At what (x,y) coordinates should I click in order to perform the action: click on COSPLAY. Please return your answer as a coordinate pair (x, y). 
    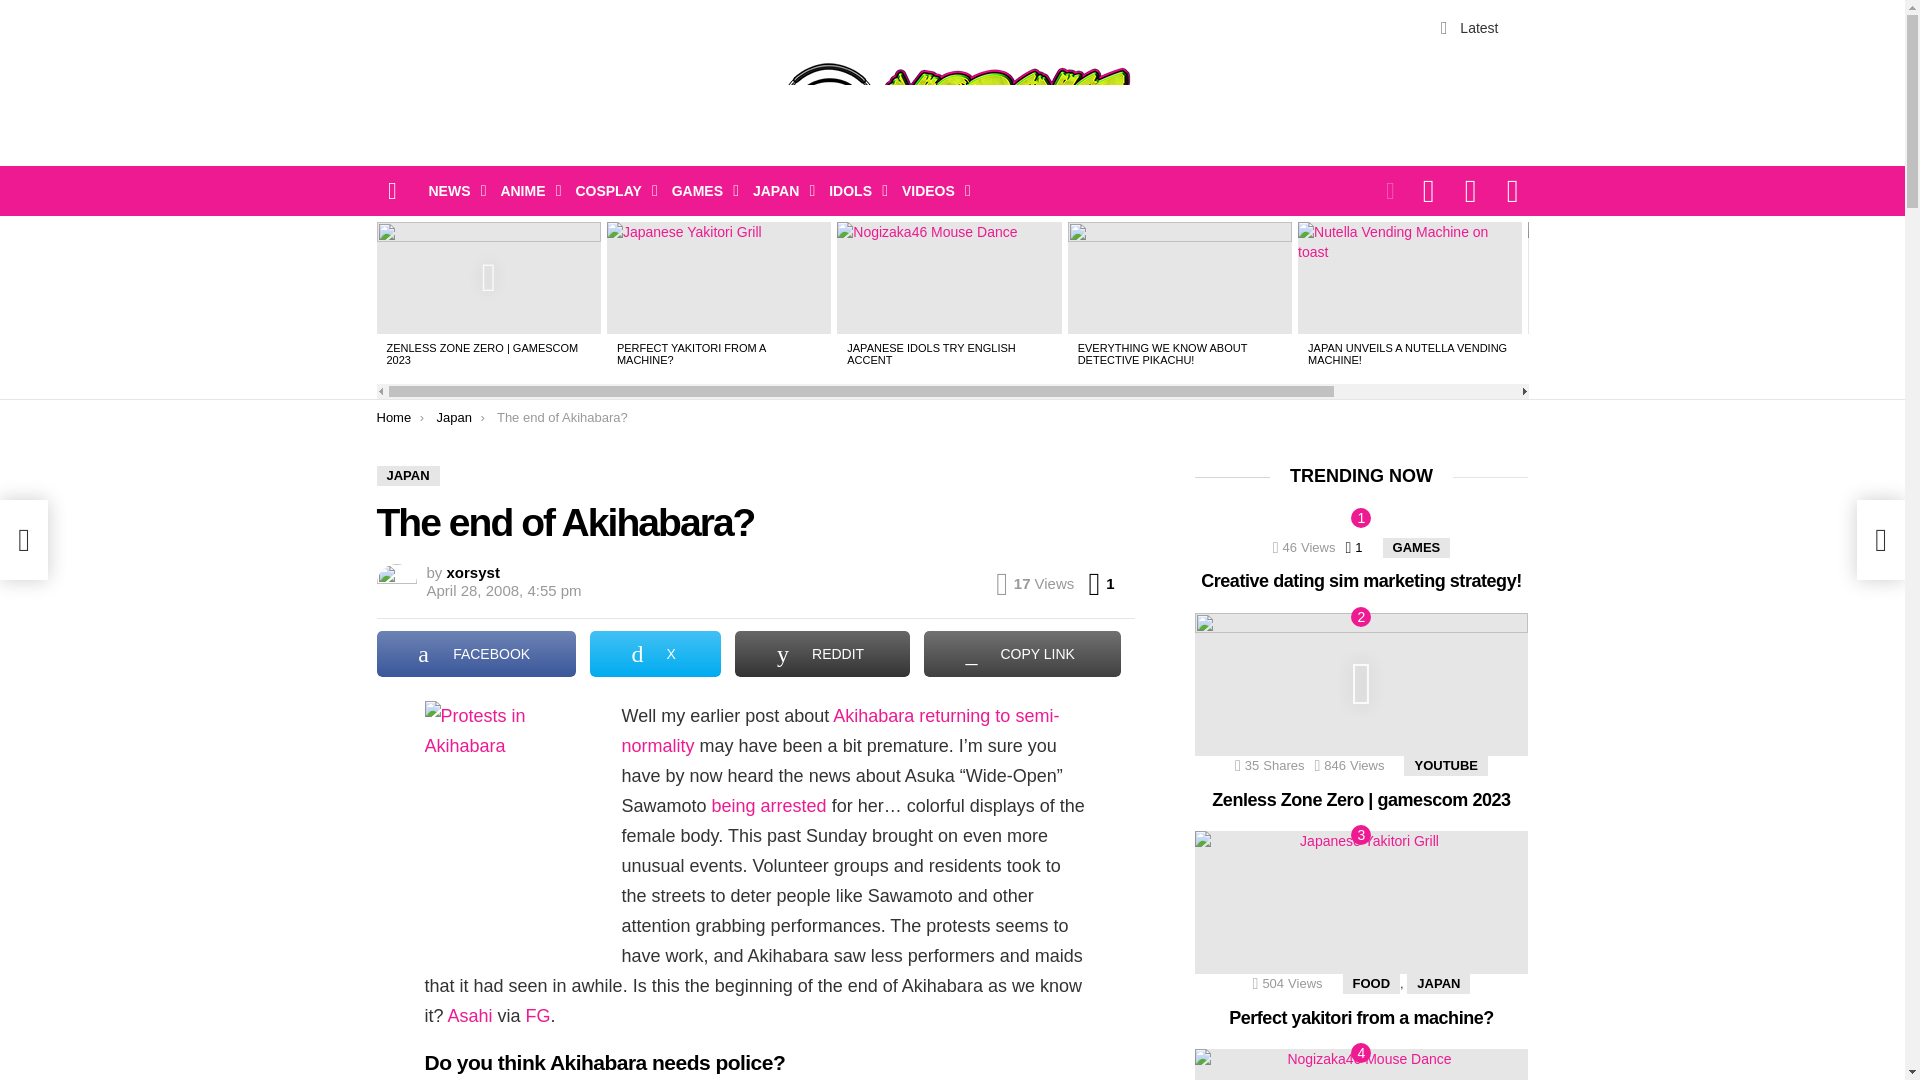
    Looking at the image, I should click on (610, 191).